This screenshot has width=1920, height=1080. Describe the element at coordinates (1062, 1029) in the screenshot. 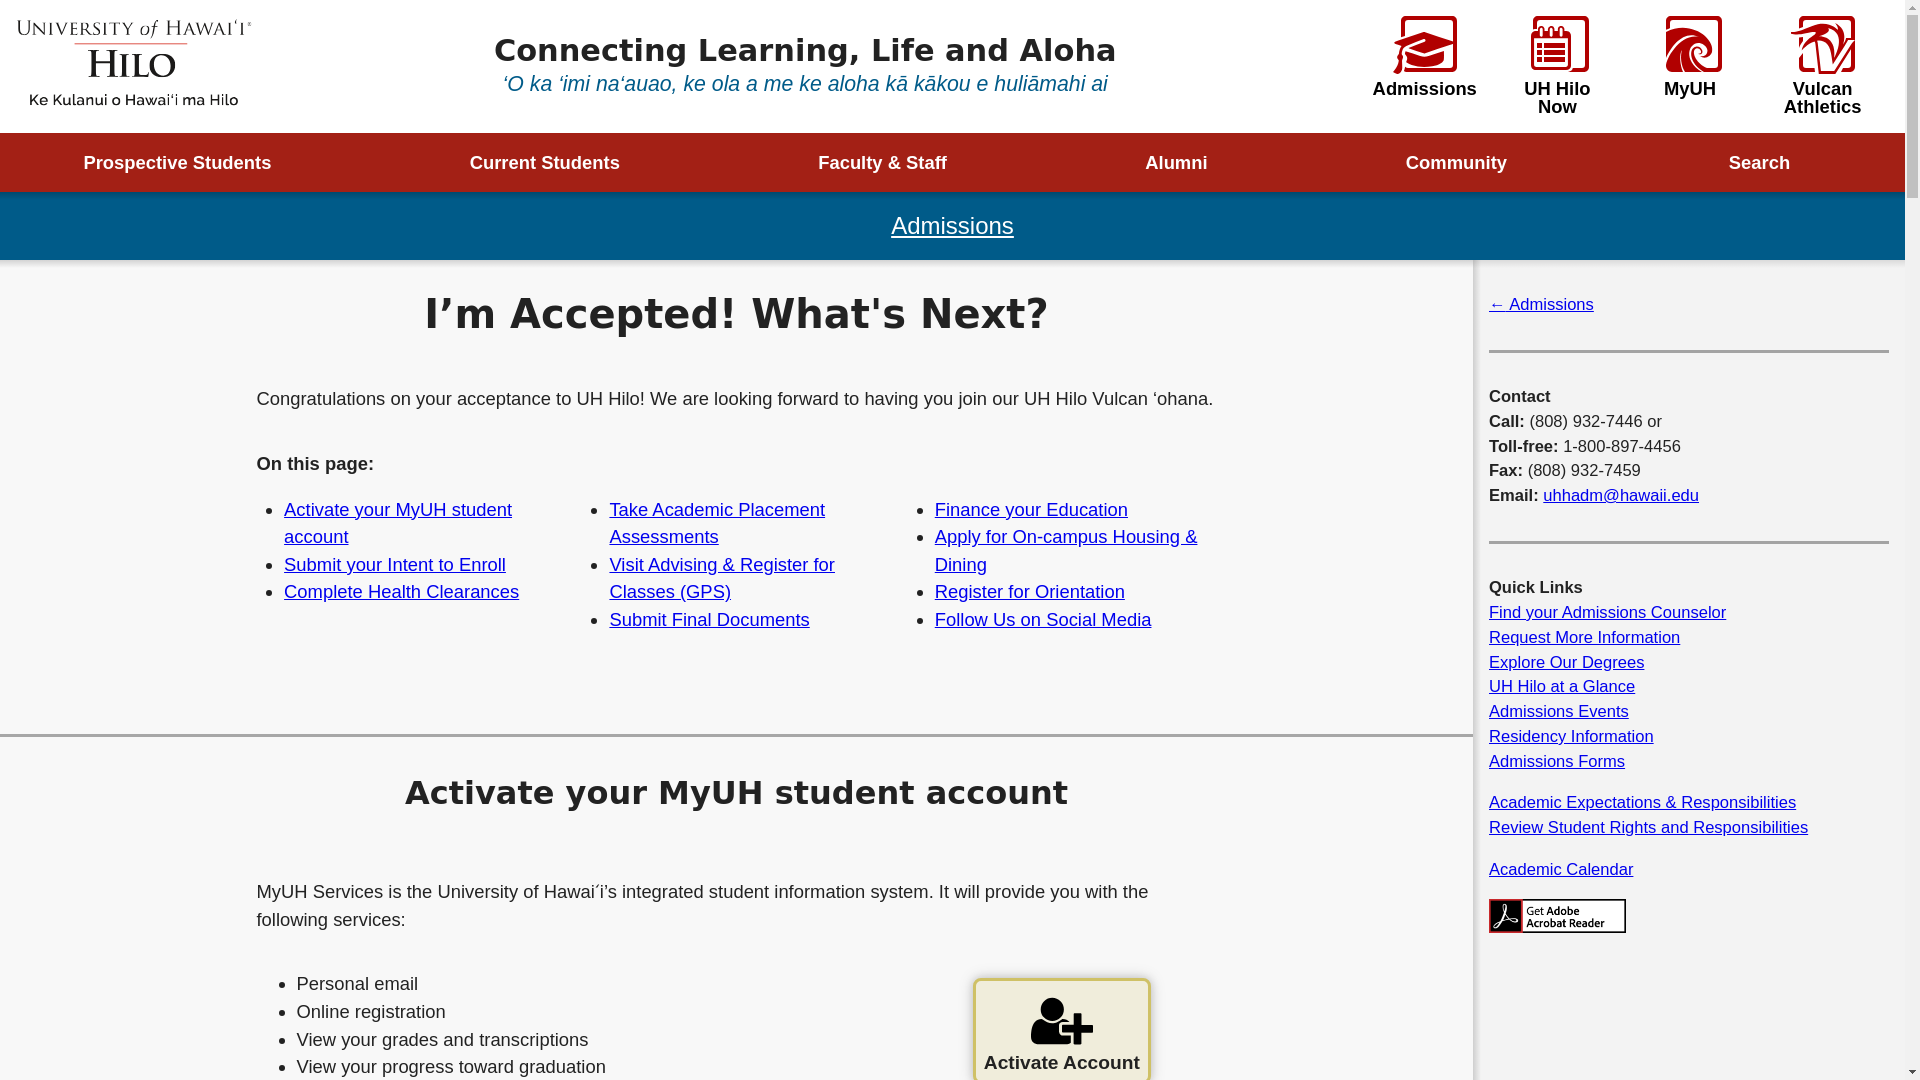

I see `Activate Account` at that location.